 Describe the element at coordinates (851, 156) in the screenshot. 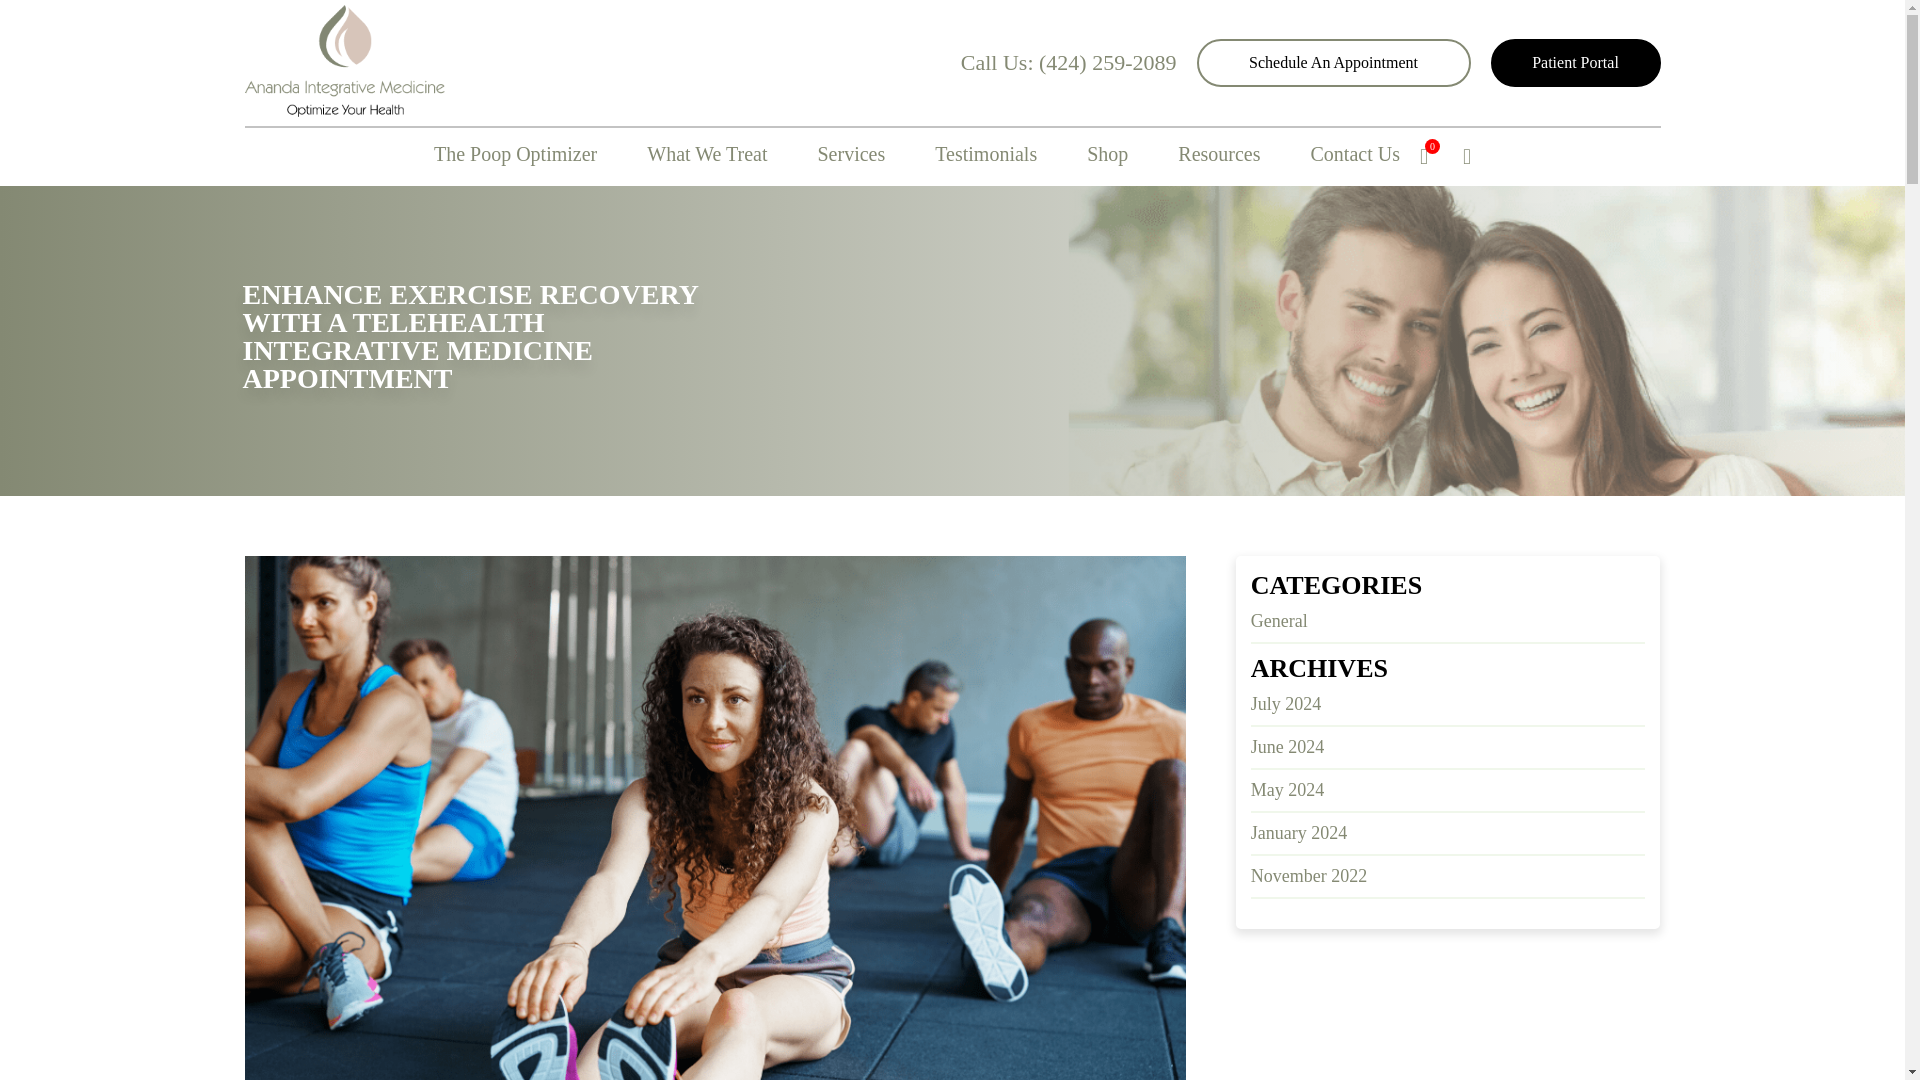

I see `Services` at that location.